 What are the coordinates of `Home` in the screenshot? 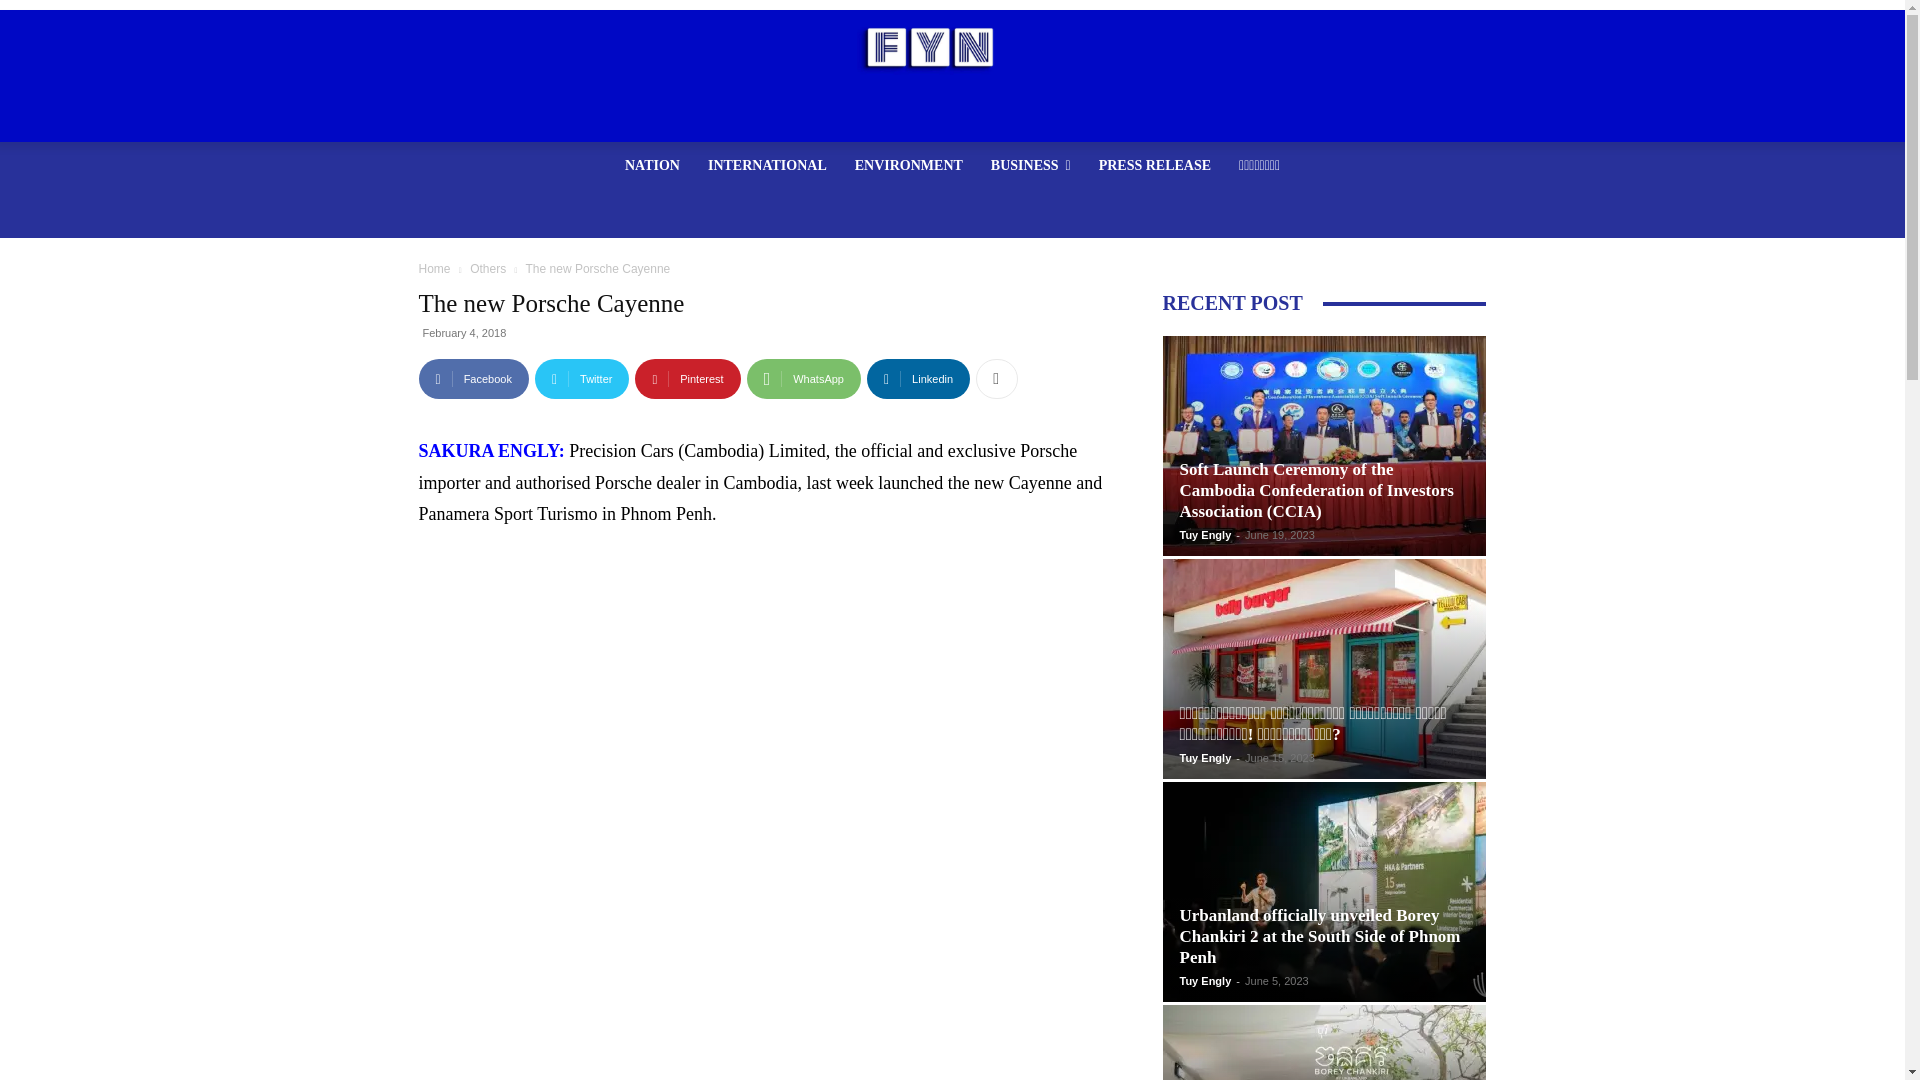 It's located at (434, 269).